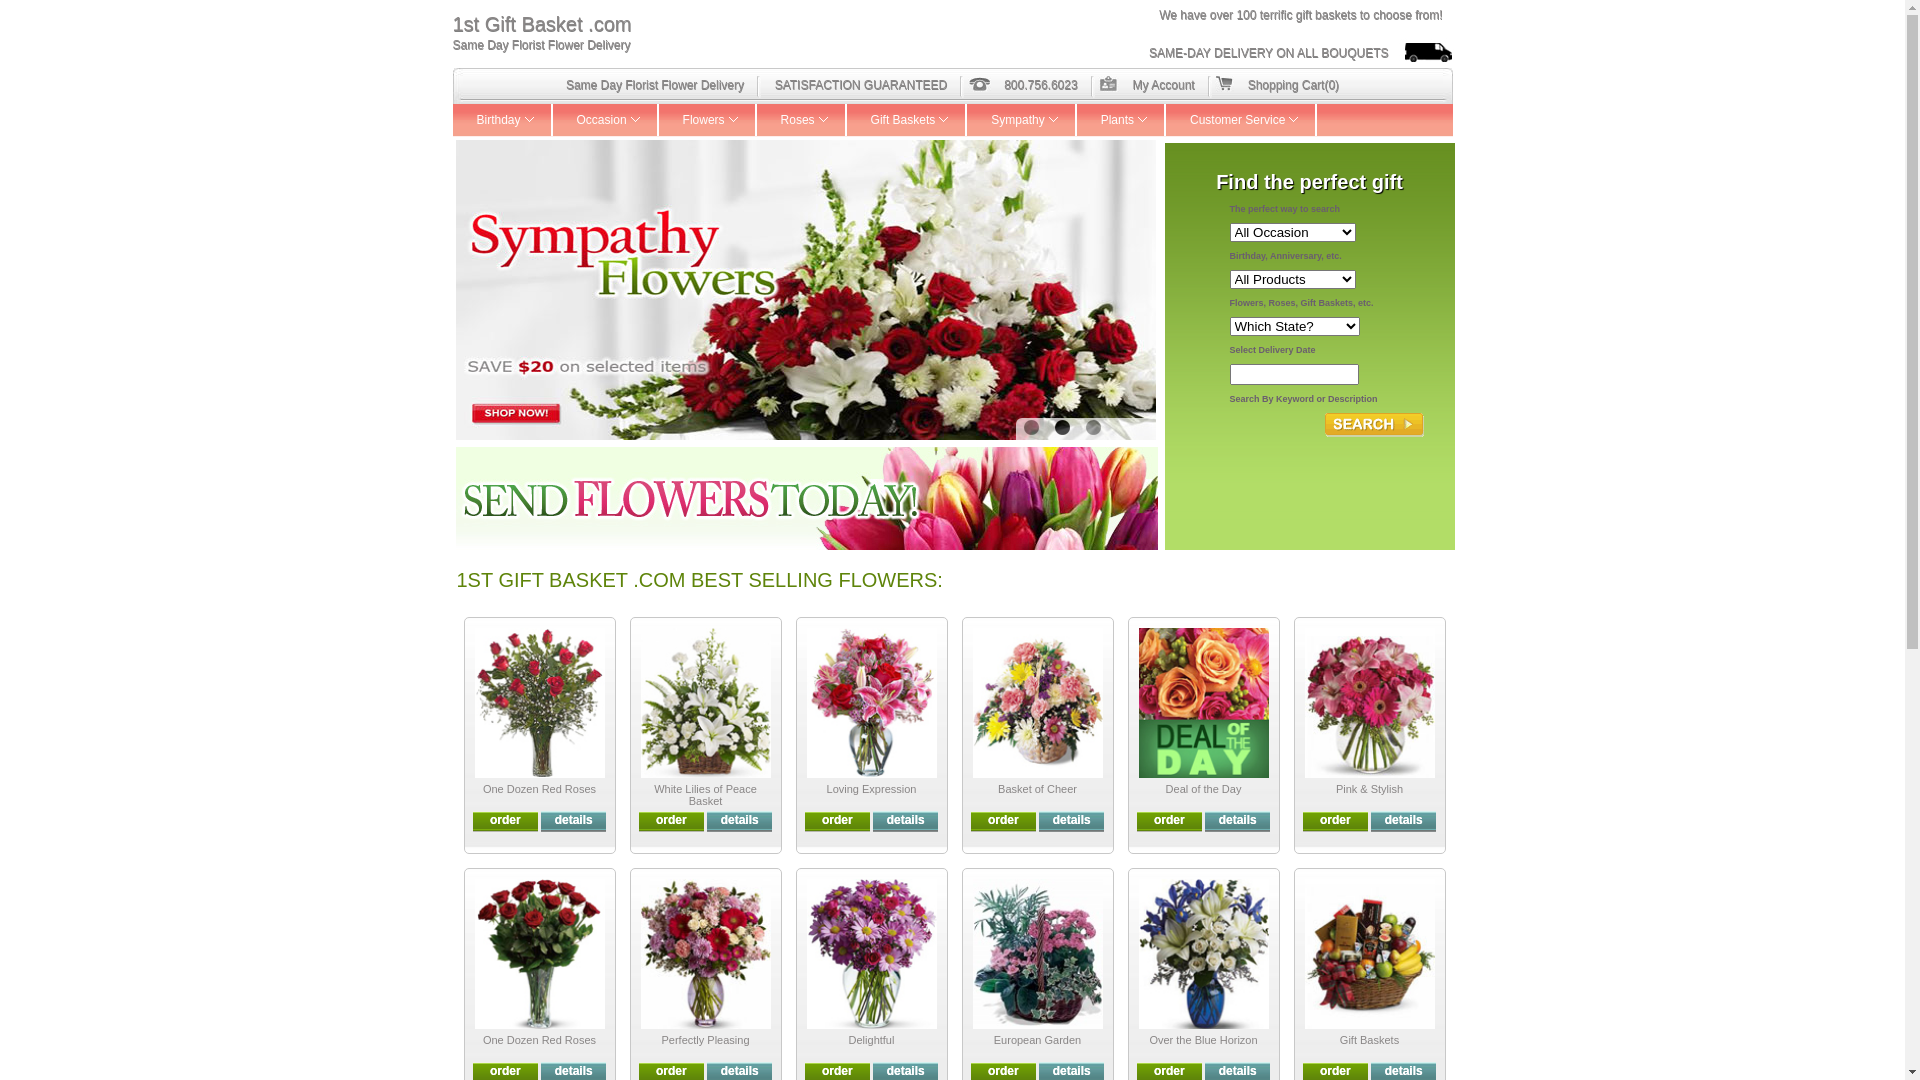  Describe the element at coordinates (1404, 820) in the screenshot. I see `details` at that location.